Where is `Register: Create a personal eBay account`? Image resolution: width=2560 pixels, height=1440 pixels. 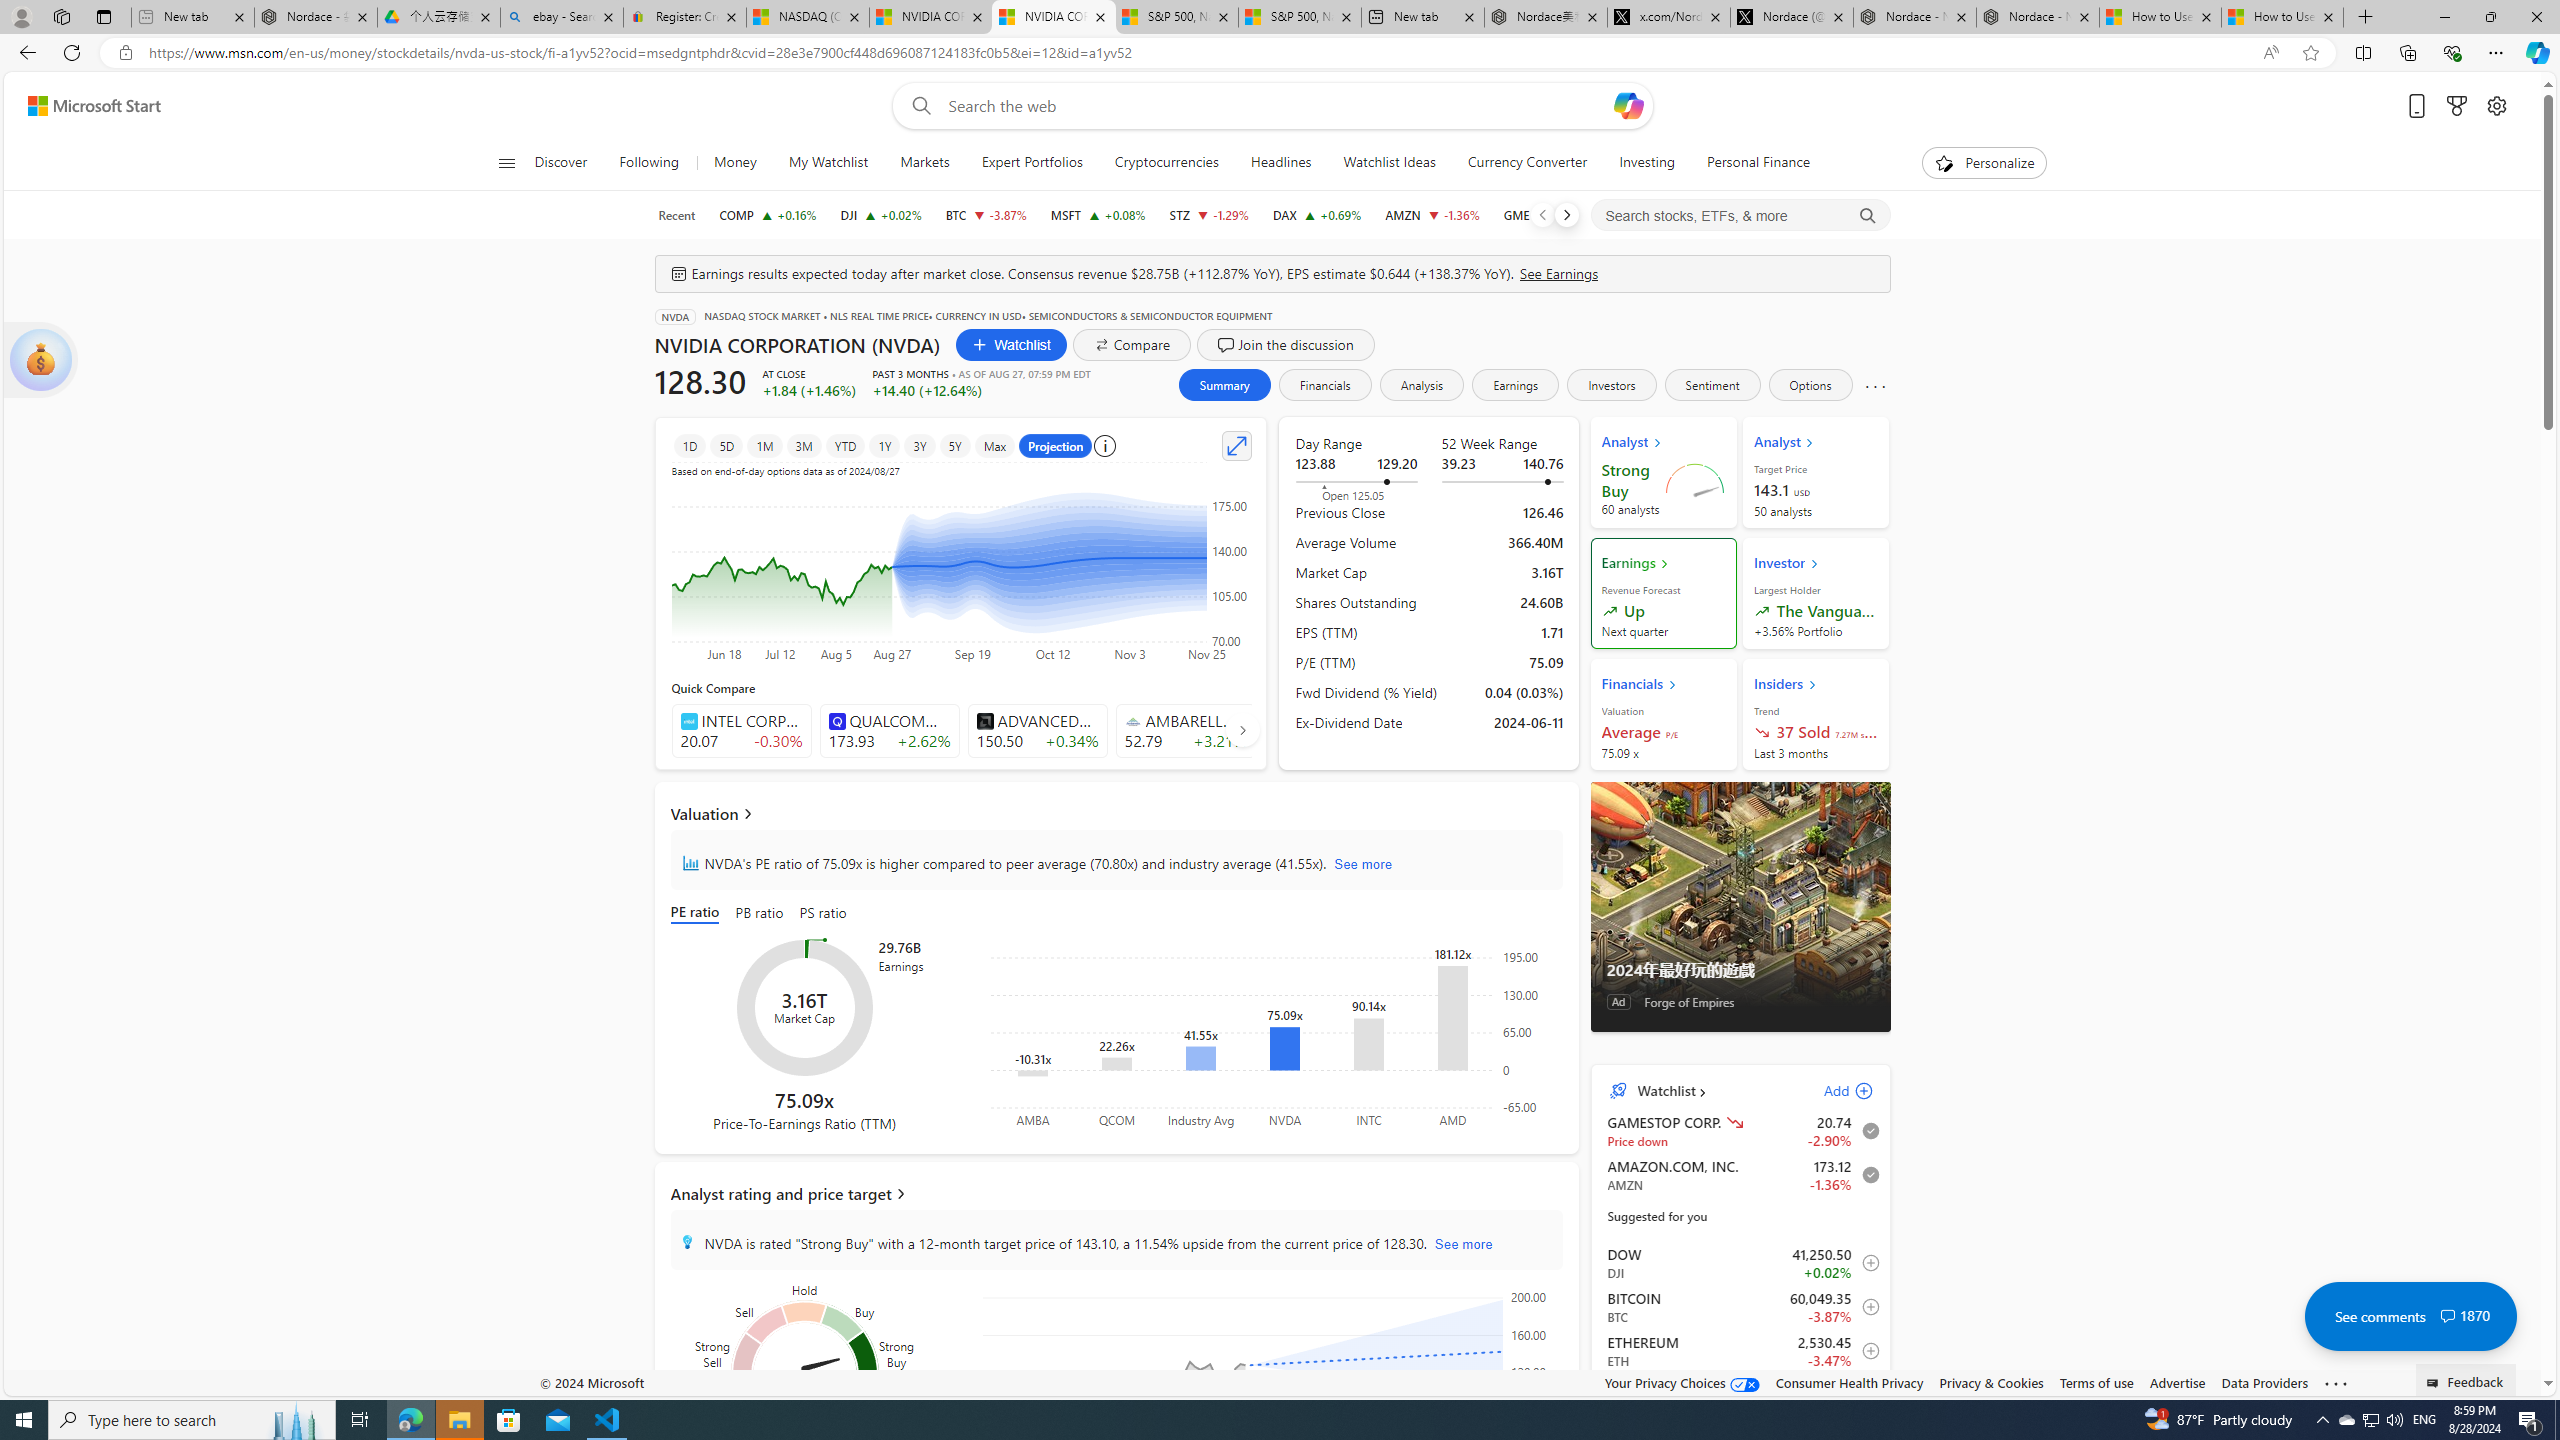
Register: Create a personal eBay account is located at coordinates (684, 17).